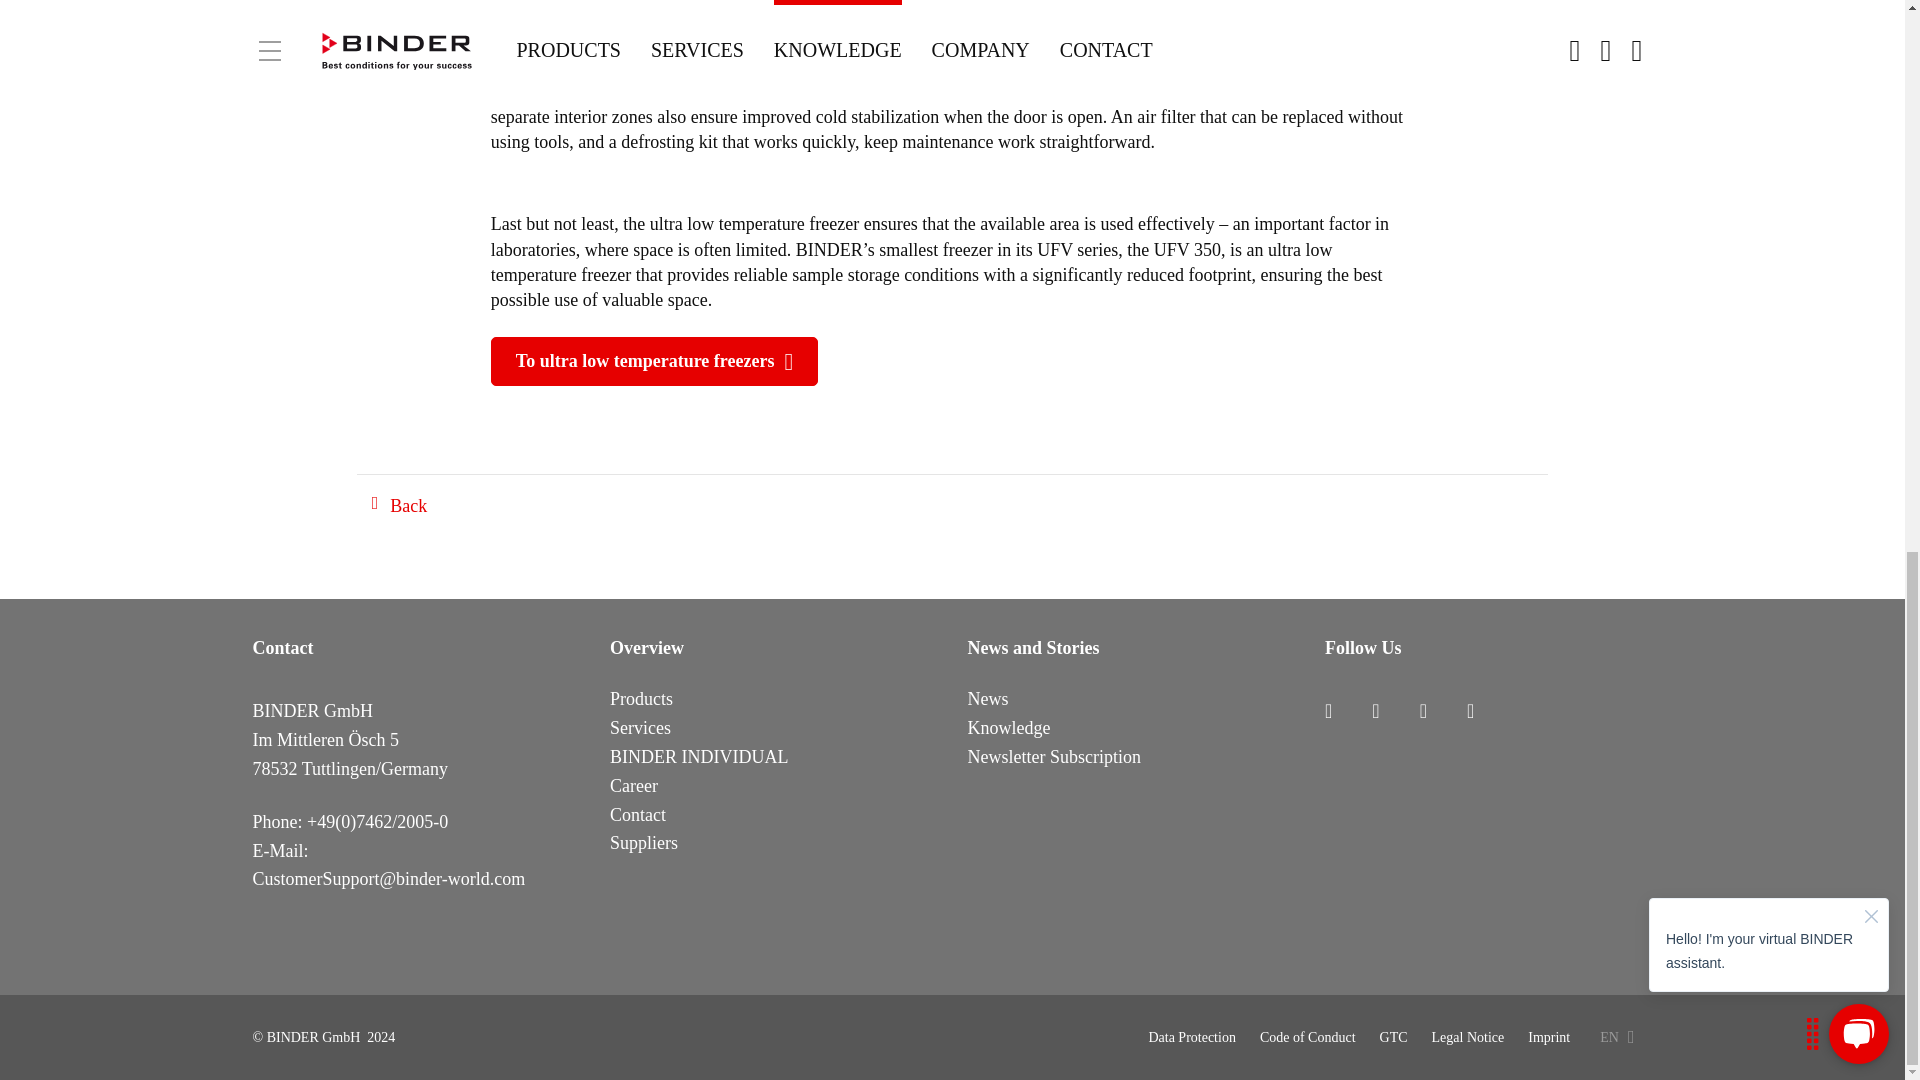  What do you see at coordinates (988, 698) in the screenshot?
I see `News` at bounding box center [988, 698].